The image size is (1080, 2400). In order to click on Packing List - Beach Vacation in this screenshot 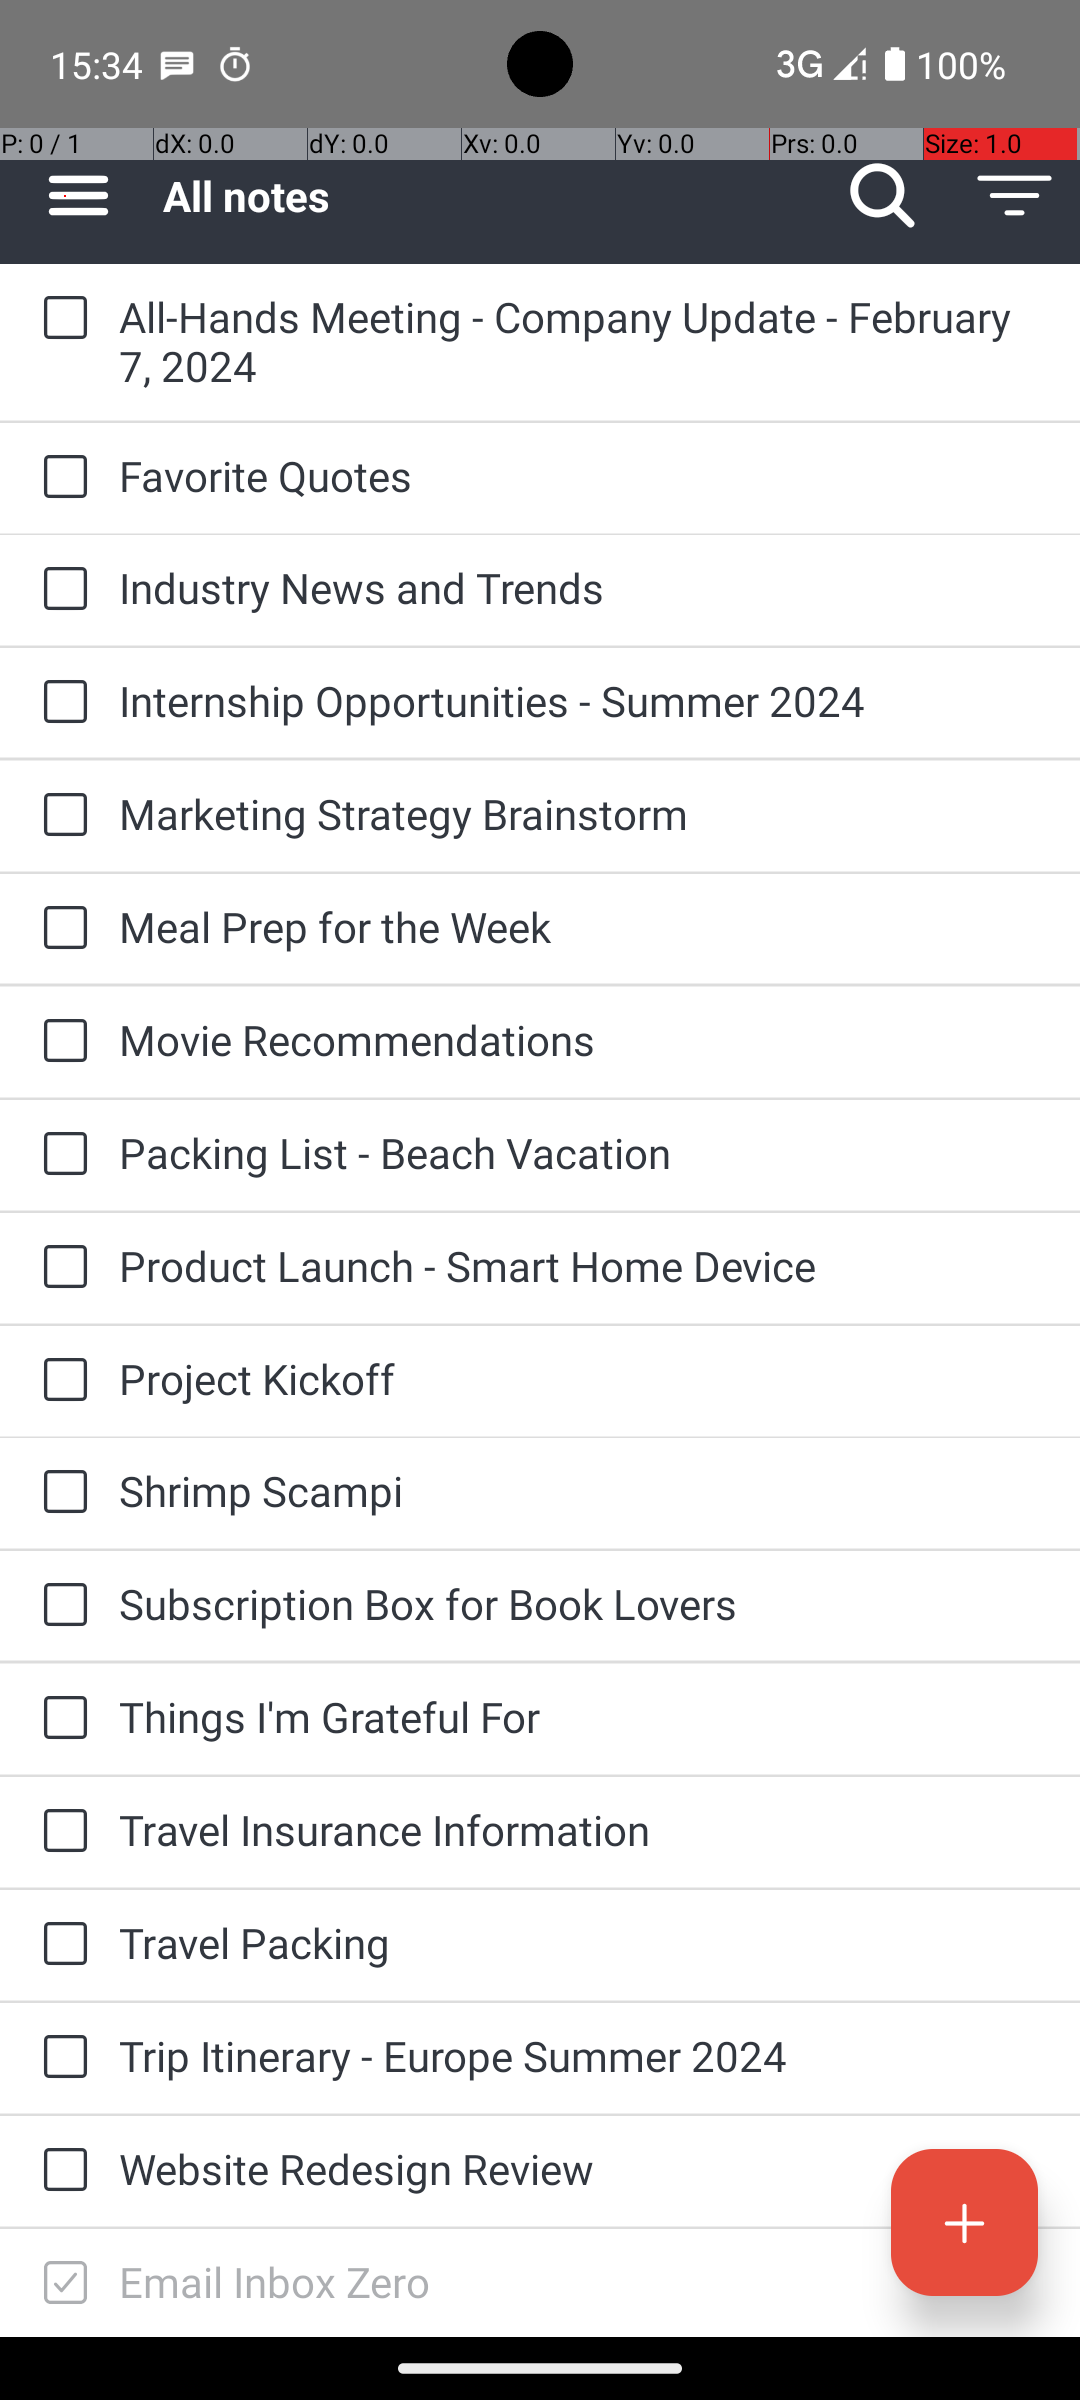, I will do `click(580, 1152)`.